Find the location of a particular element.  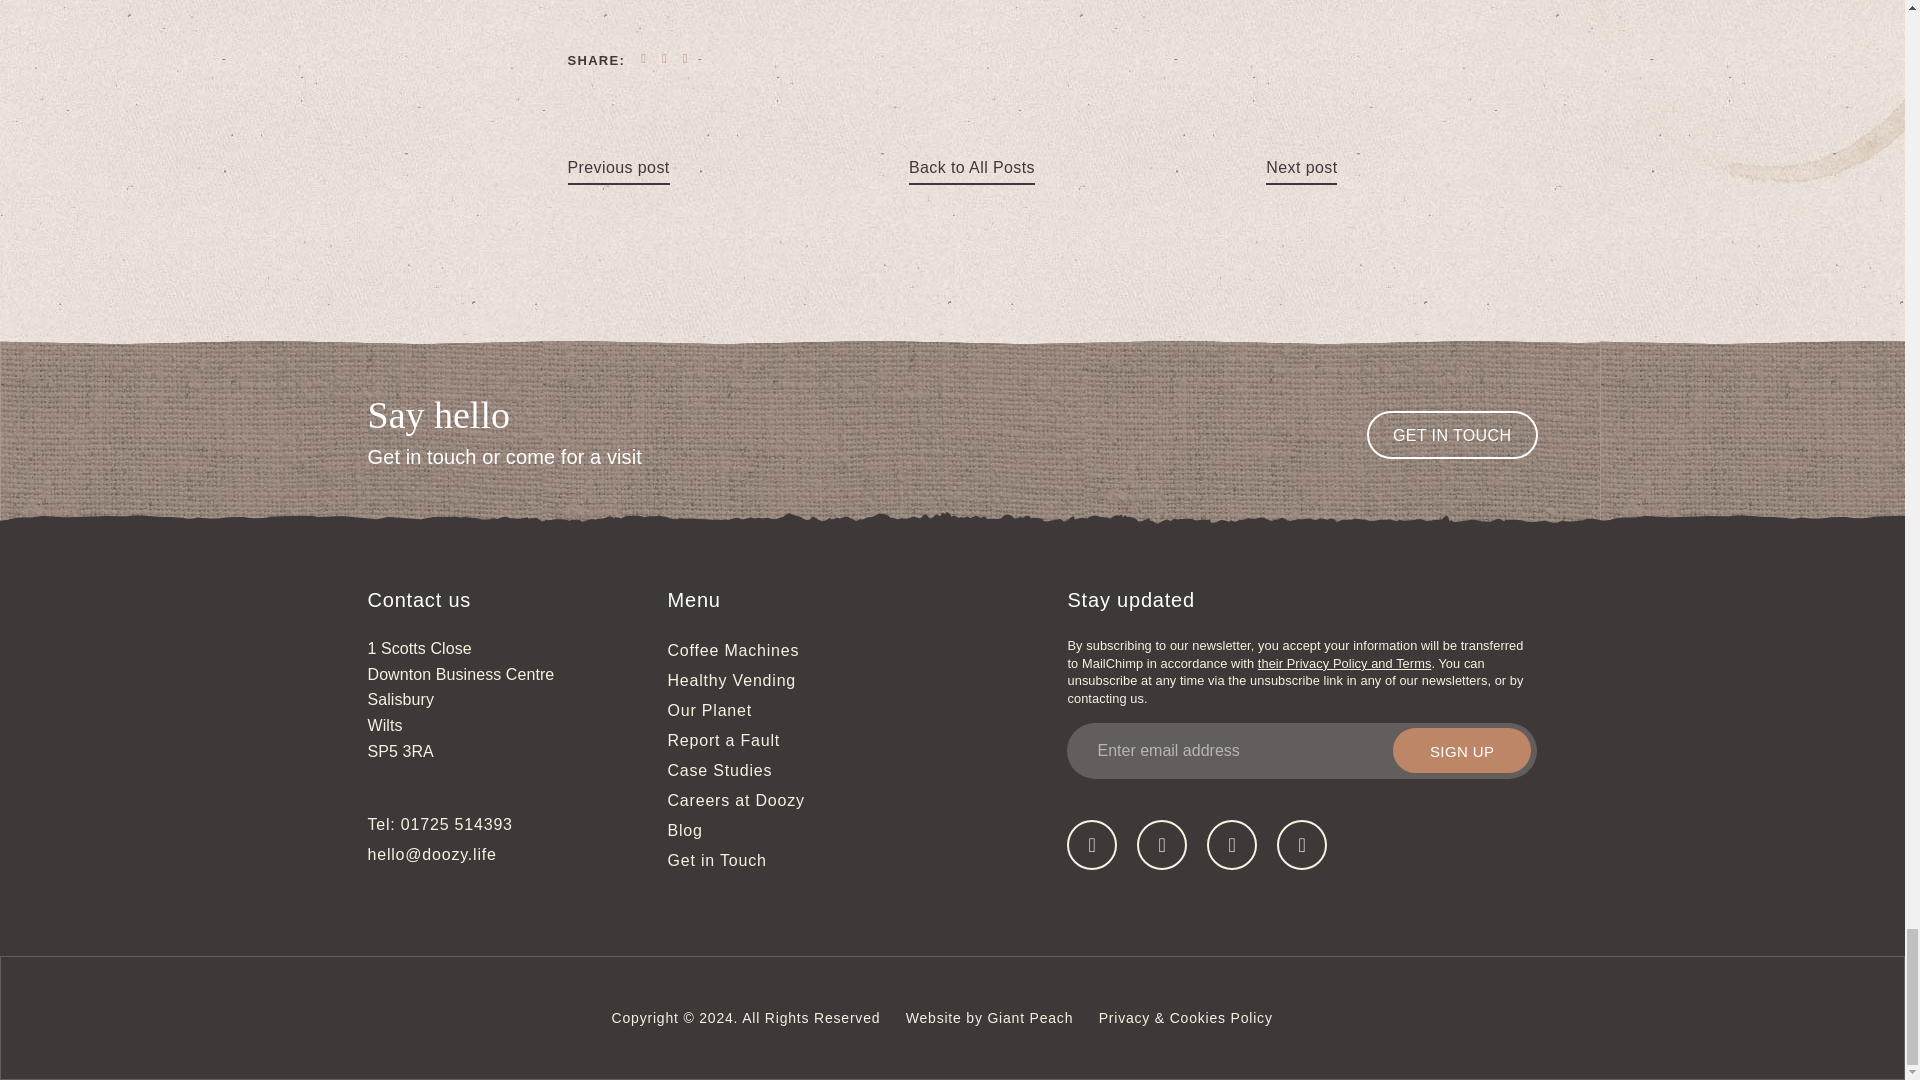

SIGN UP is located at coordinates (1462, 750).